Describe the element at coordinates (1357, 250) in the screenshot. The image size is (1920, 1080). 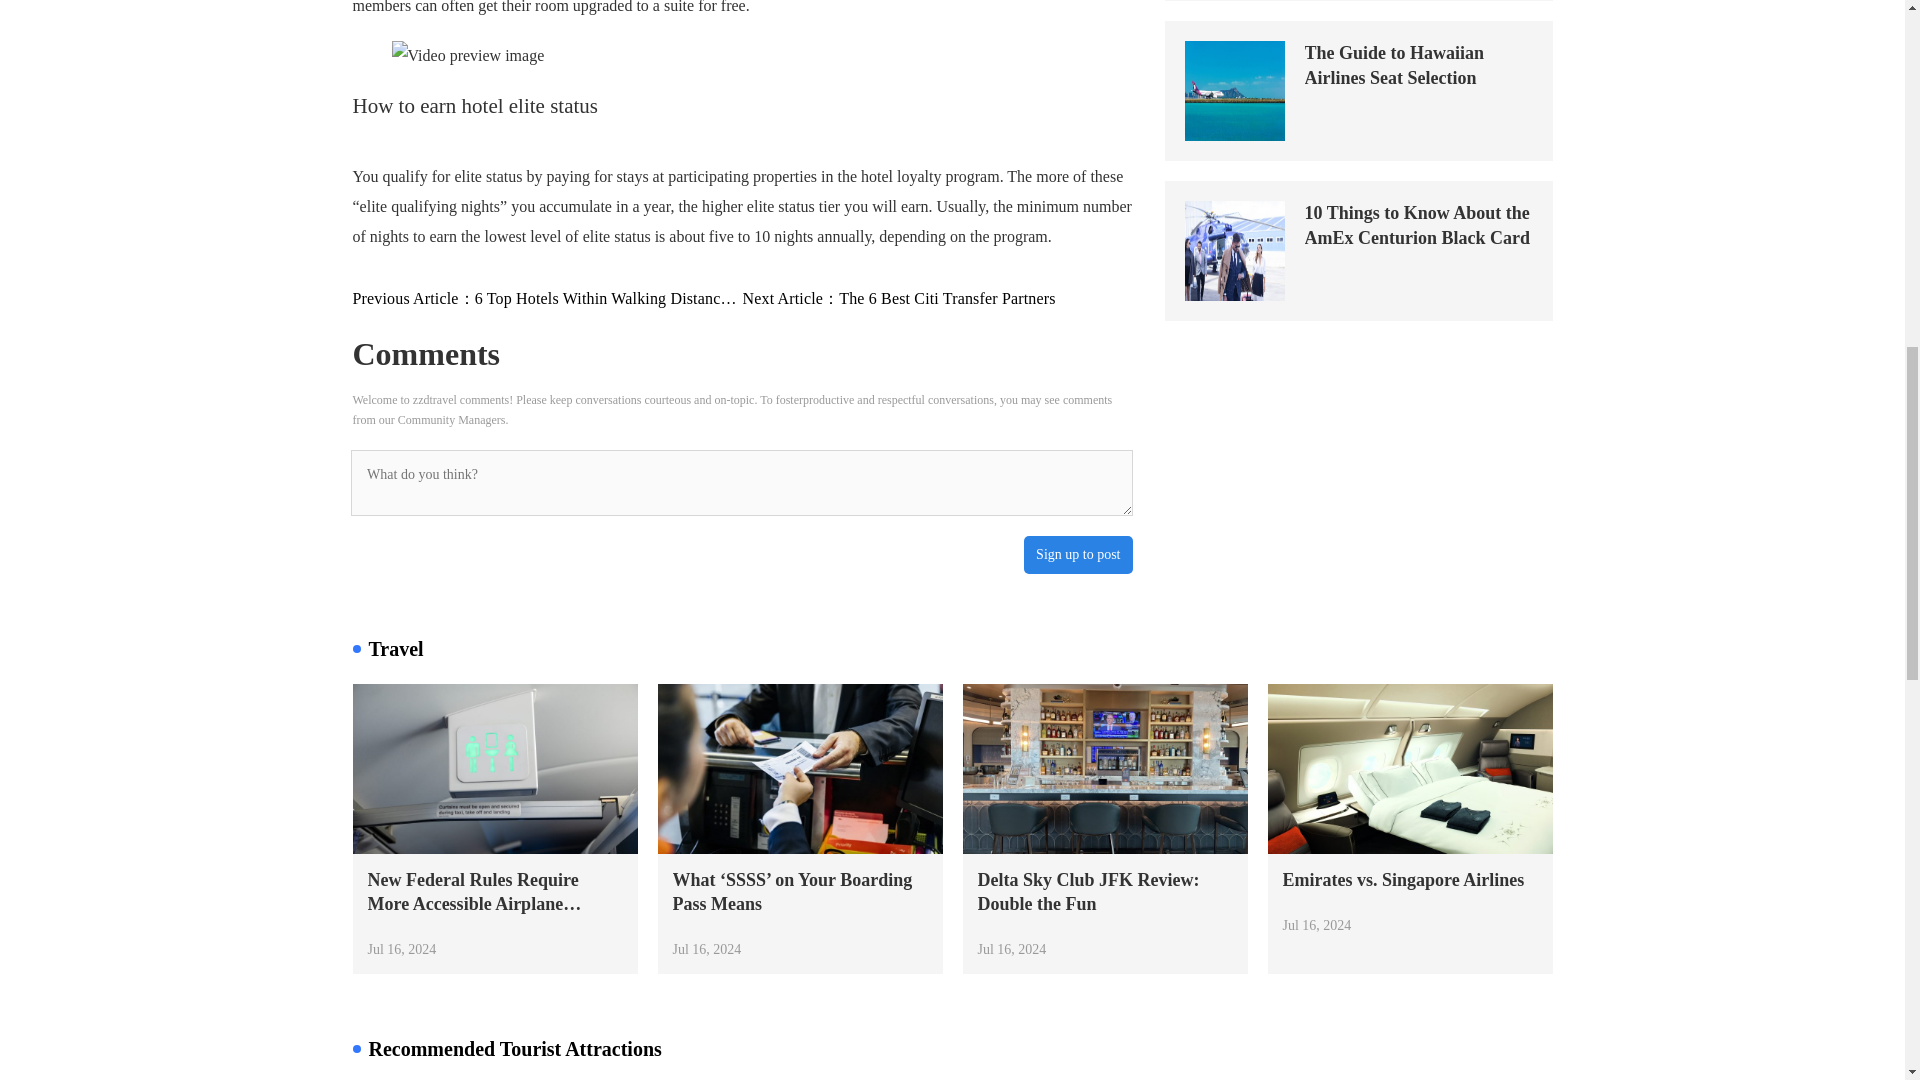
I see `10 Things to Know About the AmEx Centurion Black Card` at that location.